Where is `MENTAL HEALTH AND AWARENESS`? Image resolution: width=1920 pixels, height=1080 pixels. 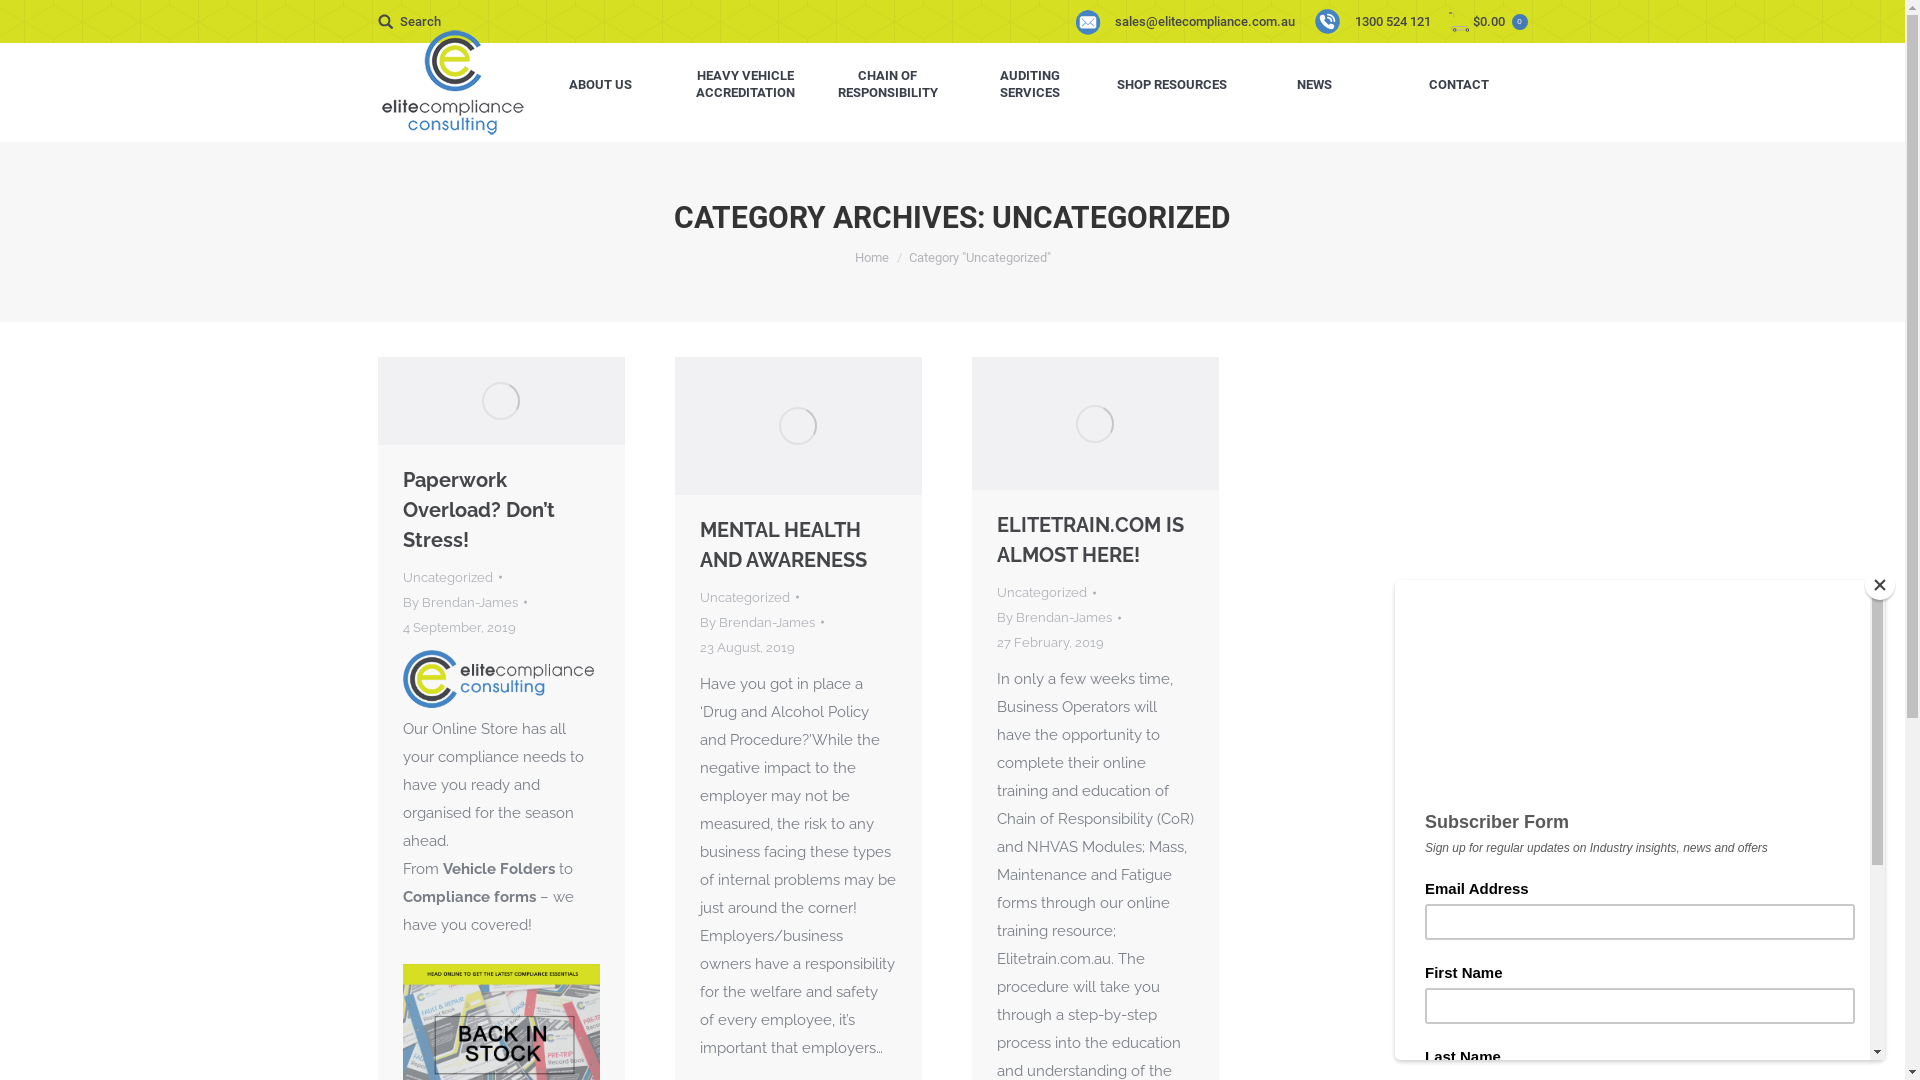
MENTAL HEALTH AND AWARENESS is located at coordinates (798, 545).